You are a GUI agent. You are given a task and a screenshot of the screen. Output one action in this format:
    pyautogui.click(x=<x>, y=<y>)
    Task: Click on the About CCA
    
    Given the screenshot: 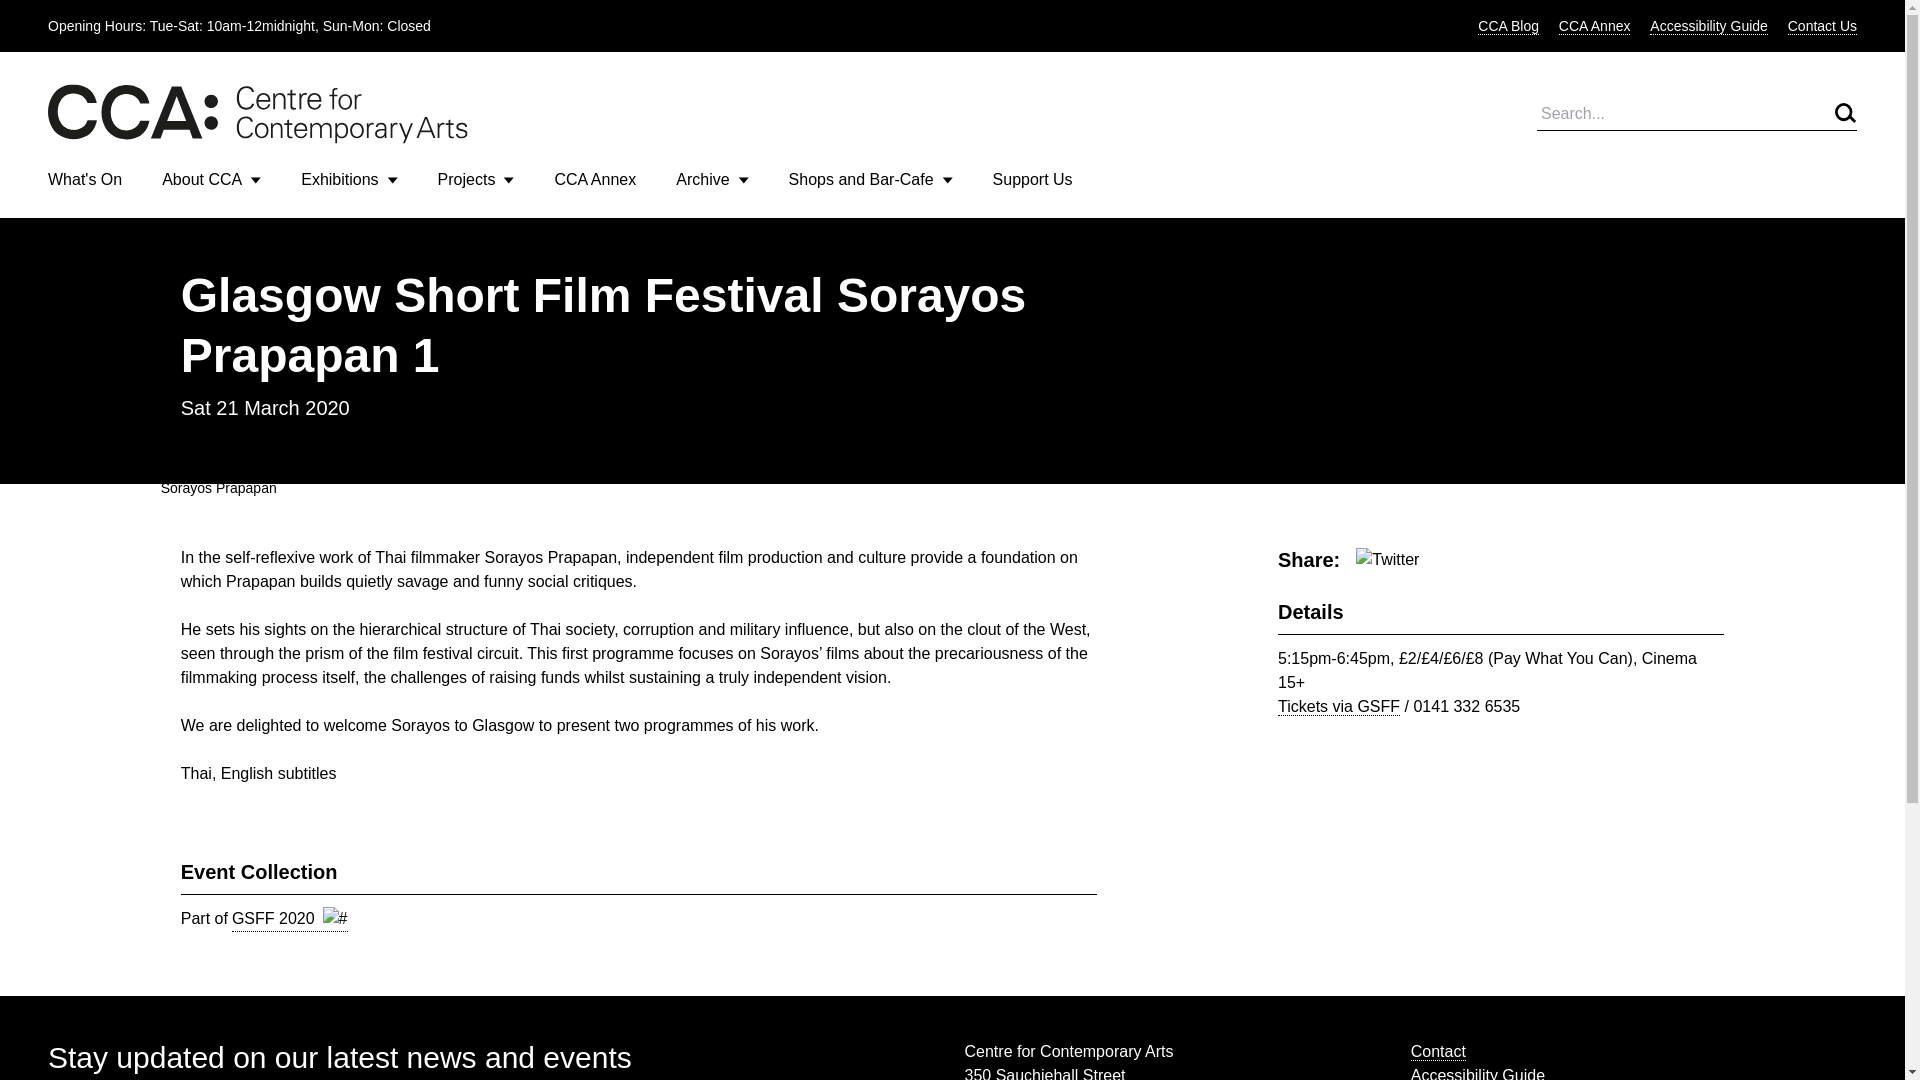 What is the action you would take?
    pyautogui.click(x=211, y=180)
    